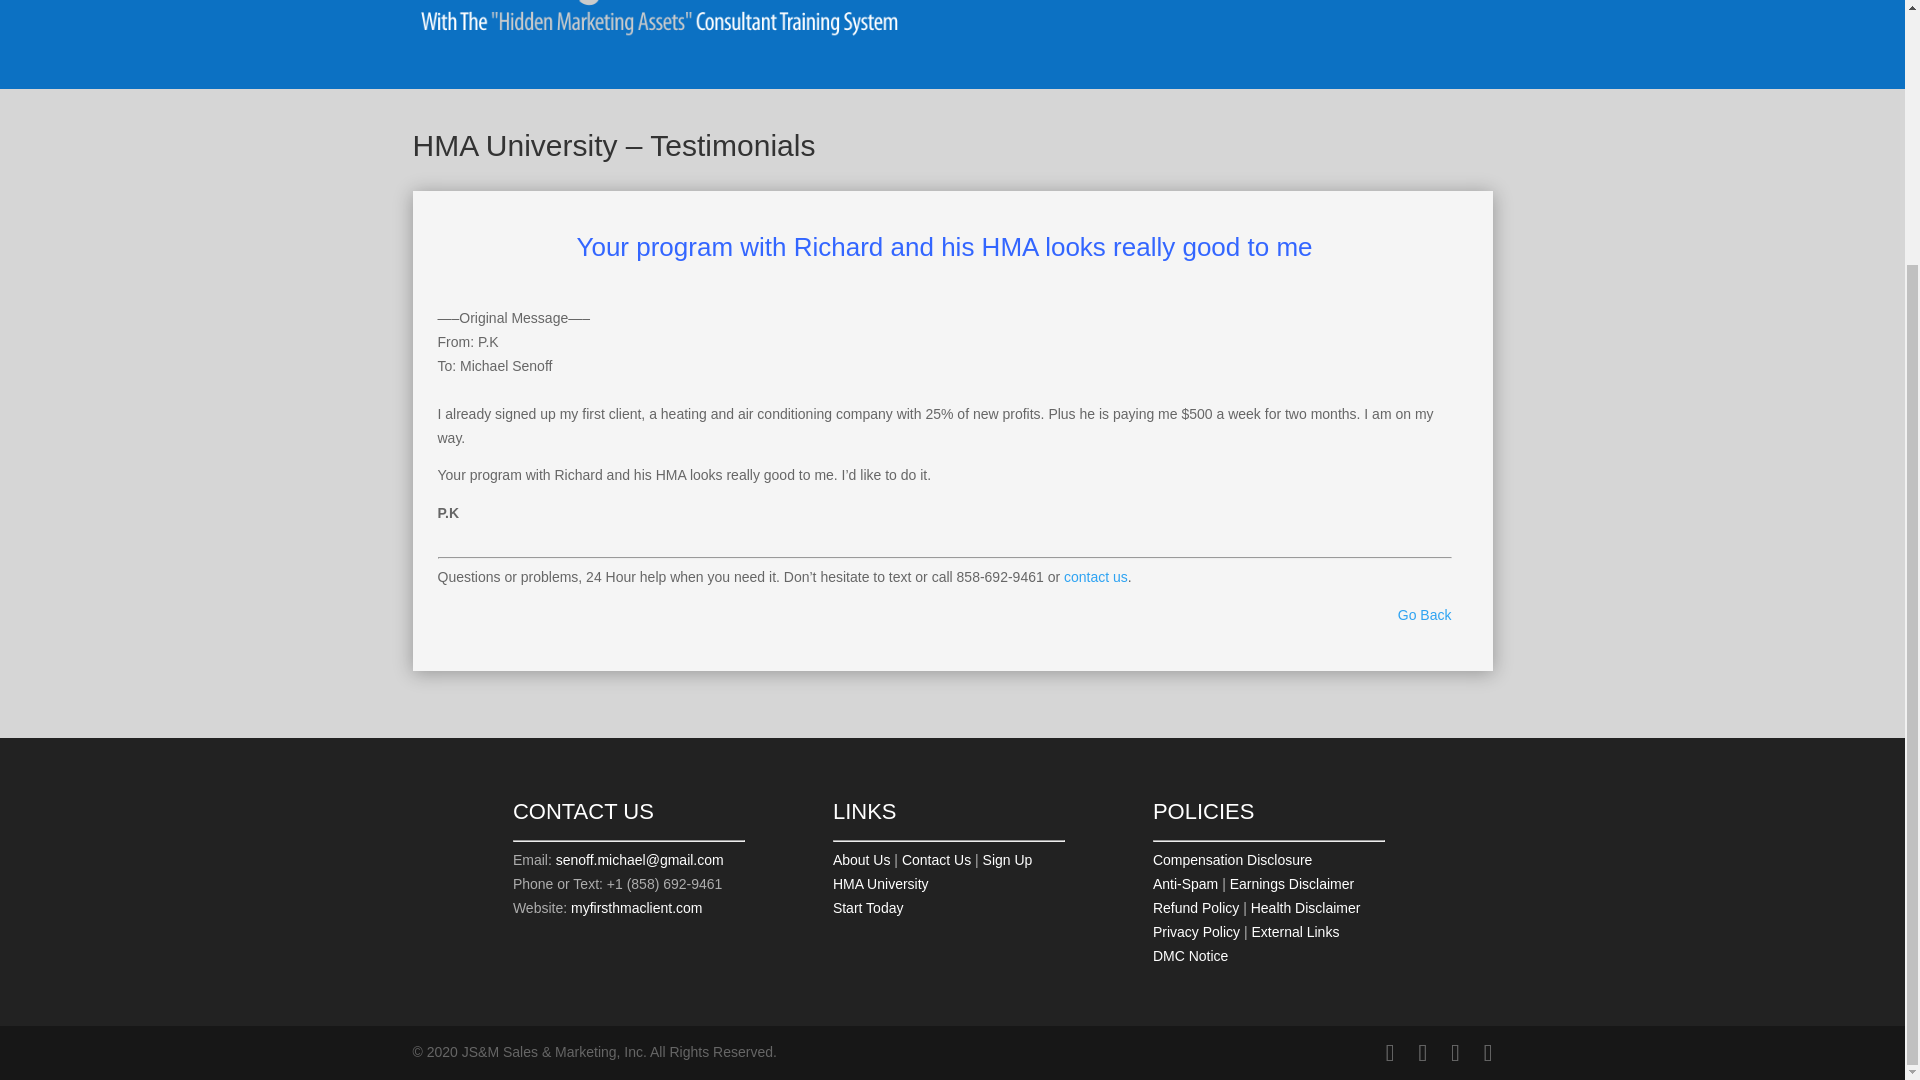 This screenshot has height=1080, width=1920. What do you see at coordinates (936, 860) in the screenshot?
I see `Contact Us` at bounding box center [936, 860].